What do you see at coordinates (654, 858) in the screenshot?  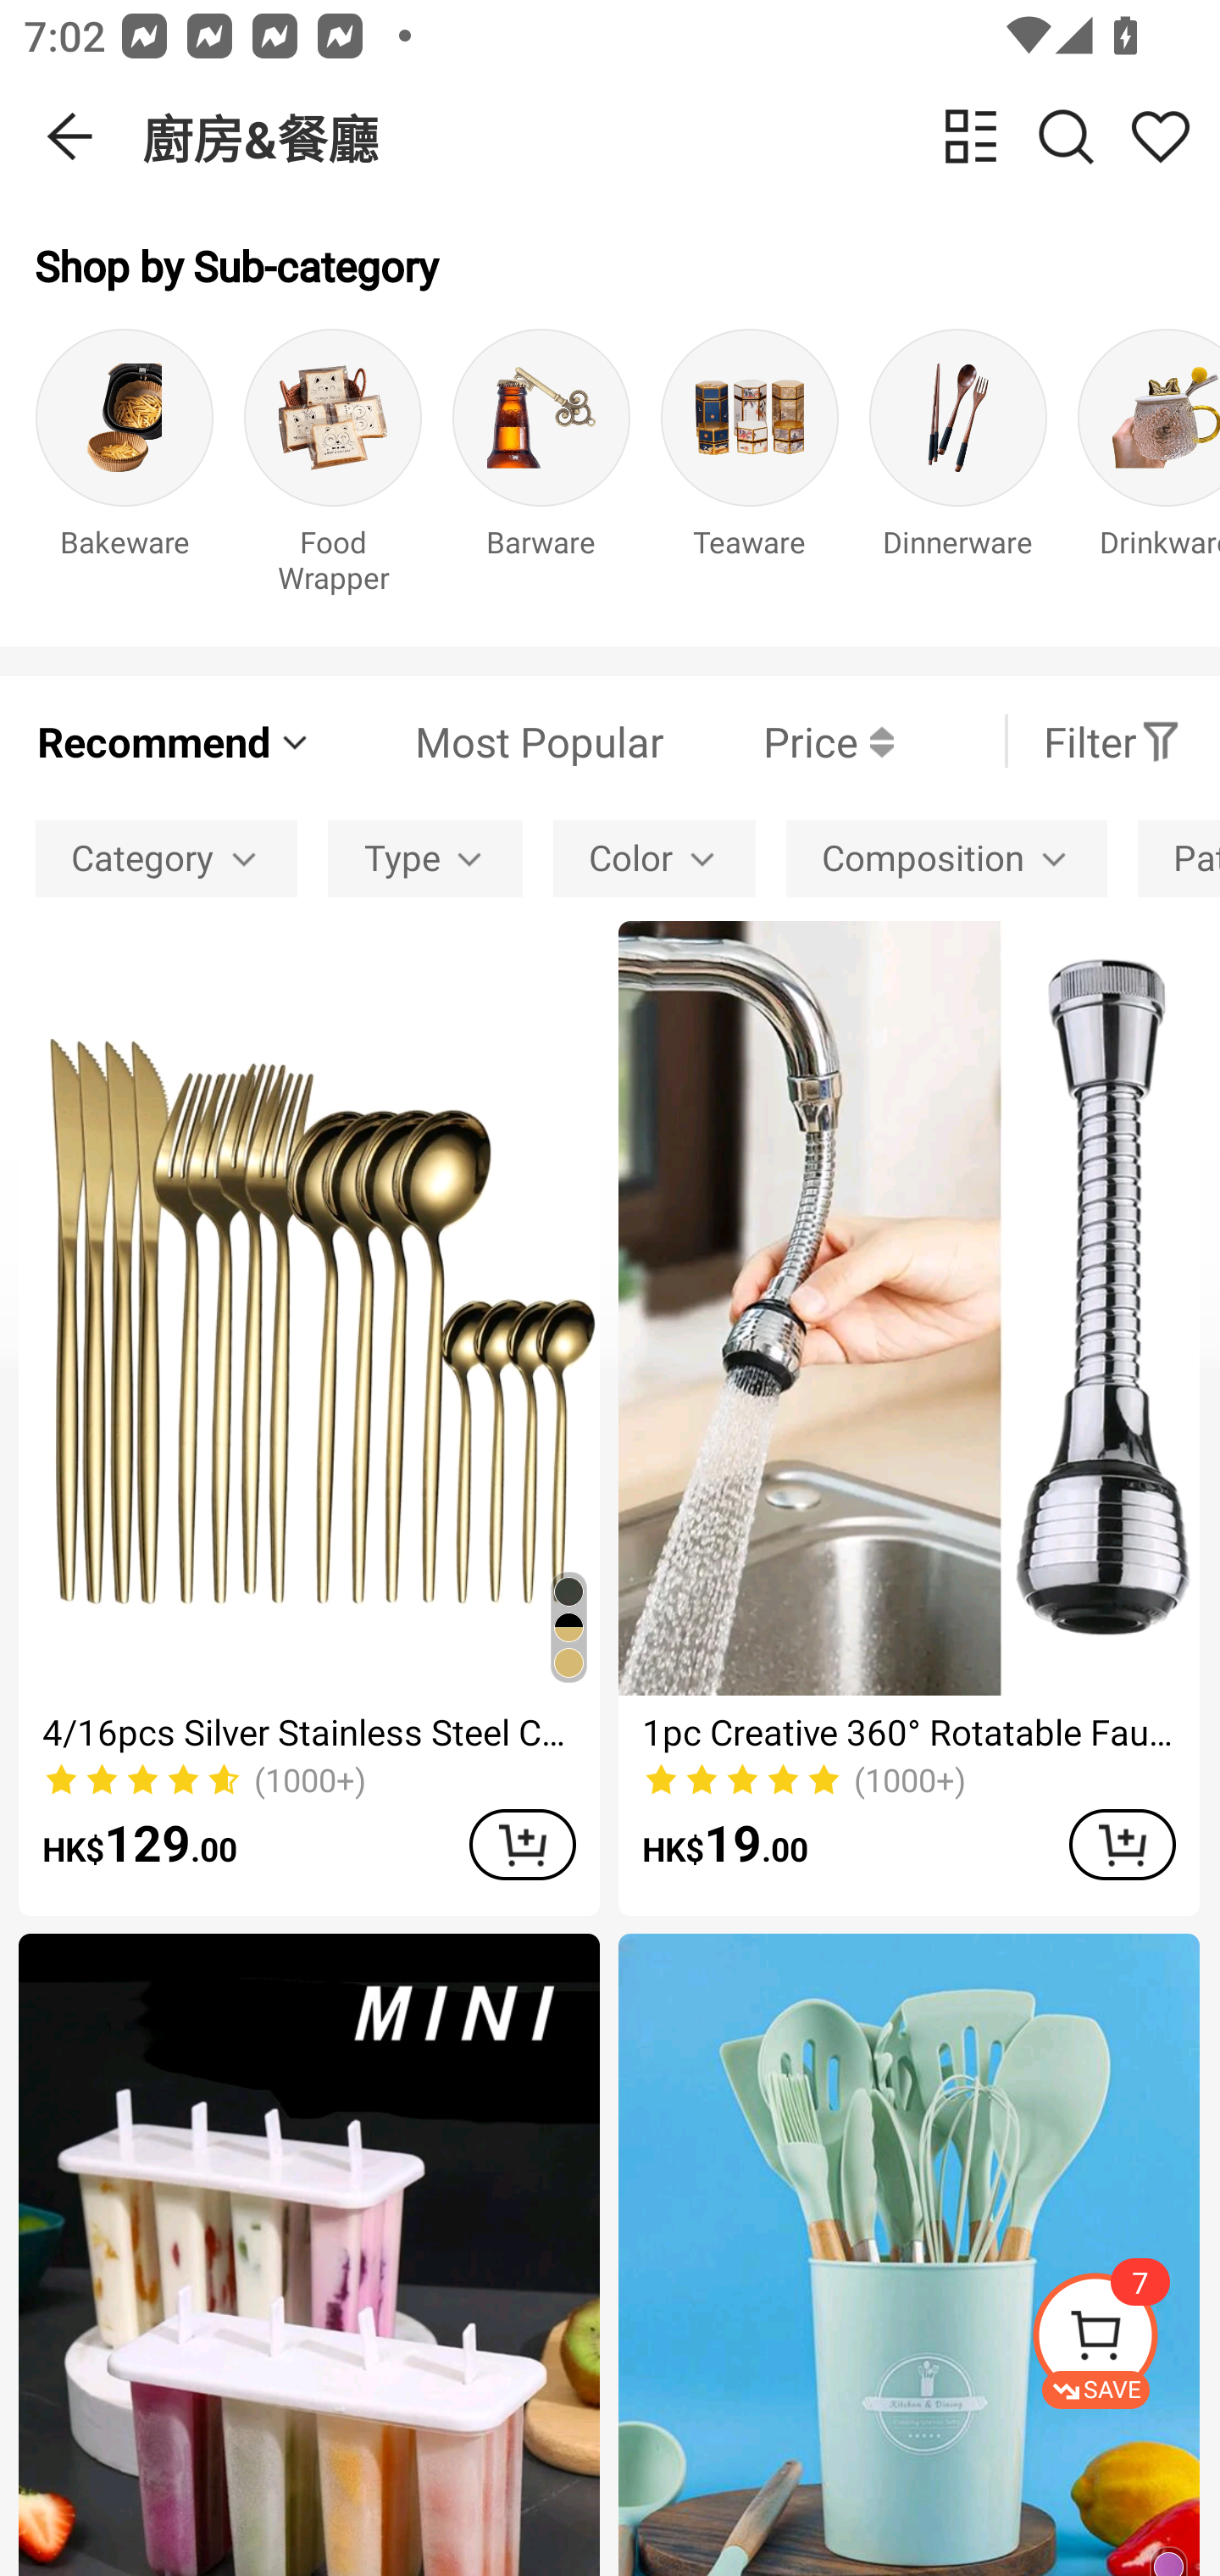 I see `Color` at bounding box center [654, 858].